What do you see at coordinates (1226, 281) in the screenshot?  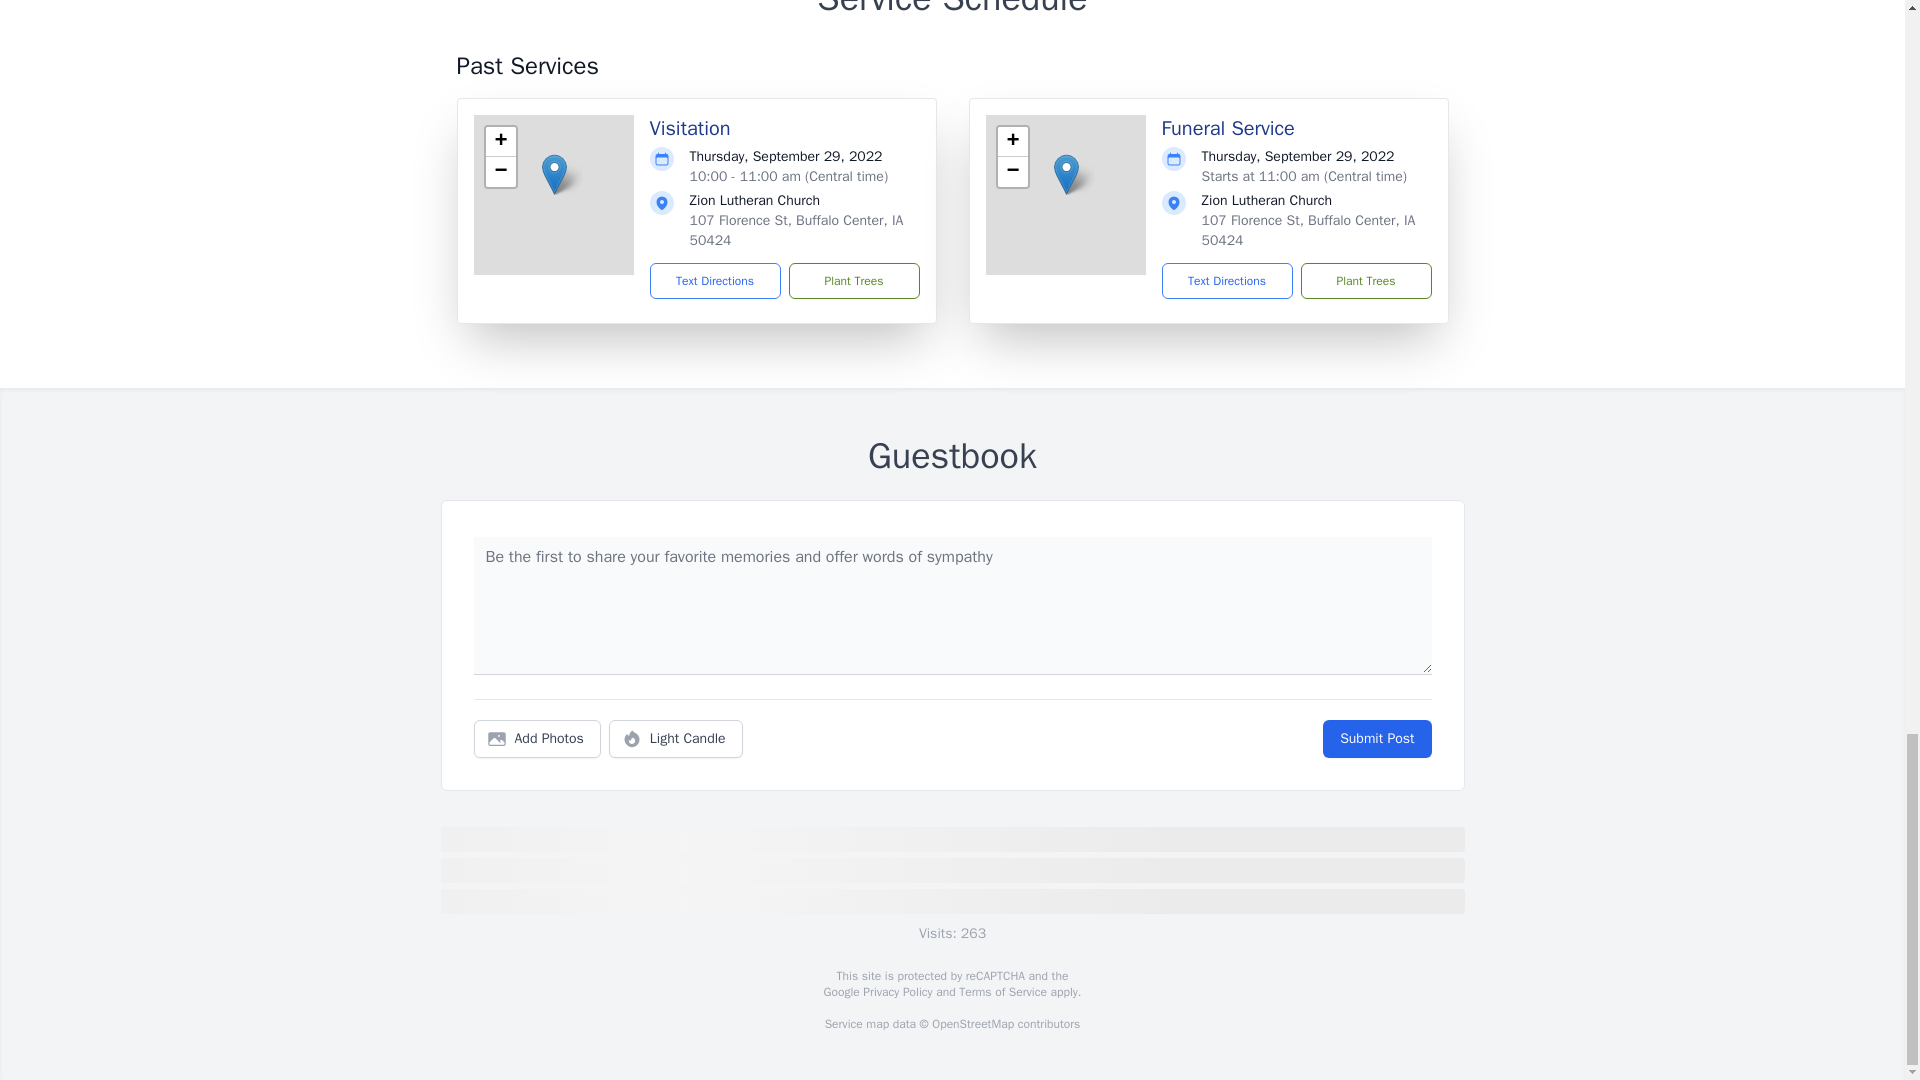 I see `Text Directions` at bounding box center [1226, 281].